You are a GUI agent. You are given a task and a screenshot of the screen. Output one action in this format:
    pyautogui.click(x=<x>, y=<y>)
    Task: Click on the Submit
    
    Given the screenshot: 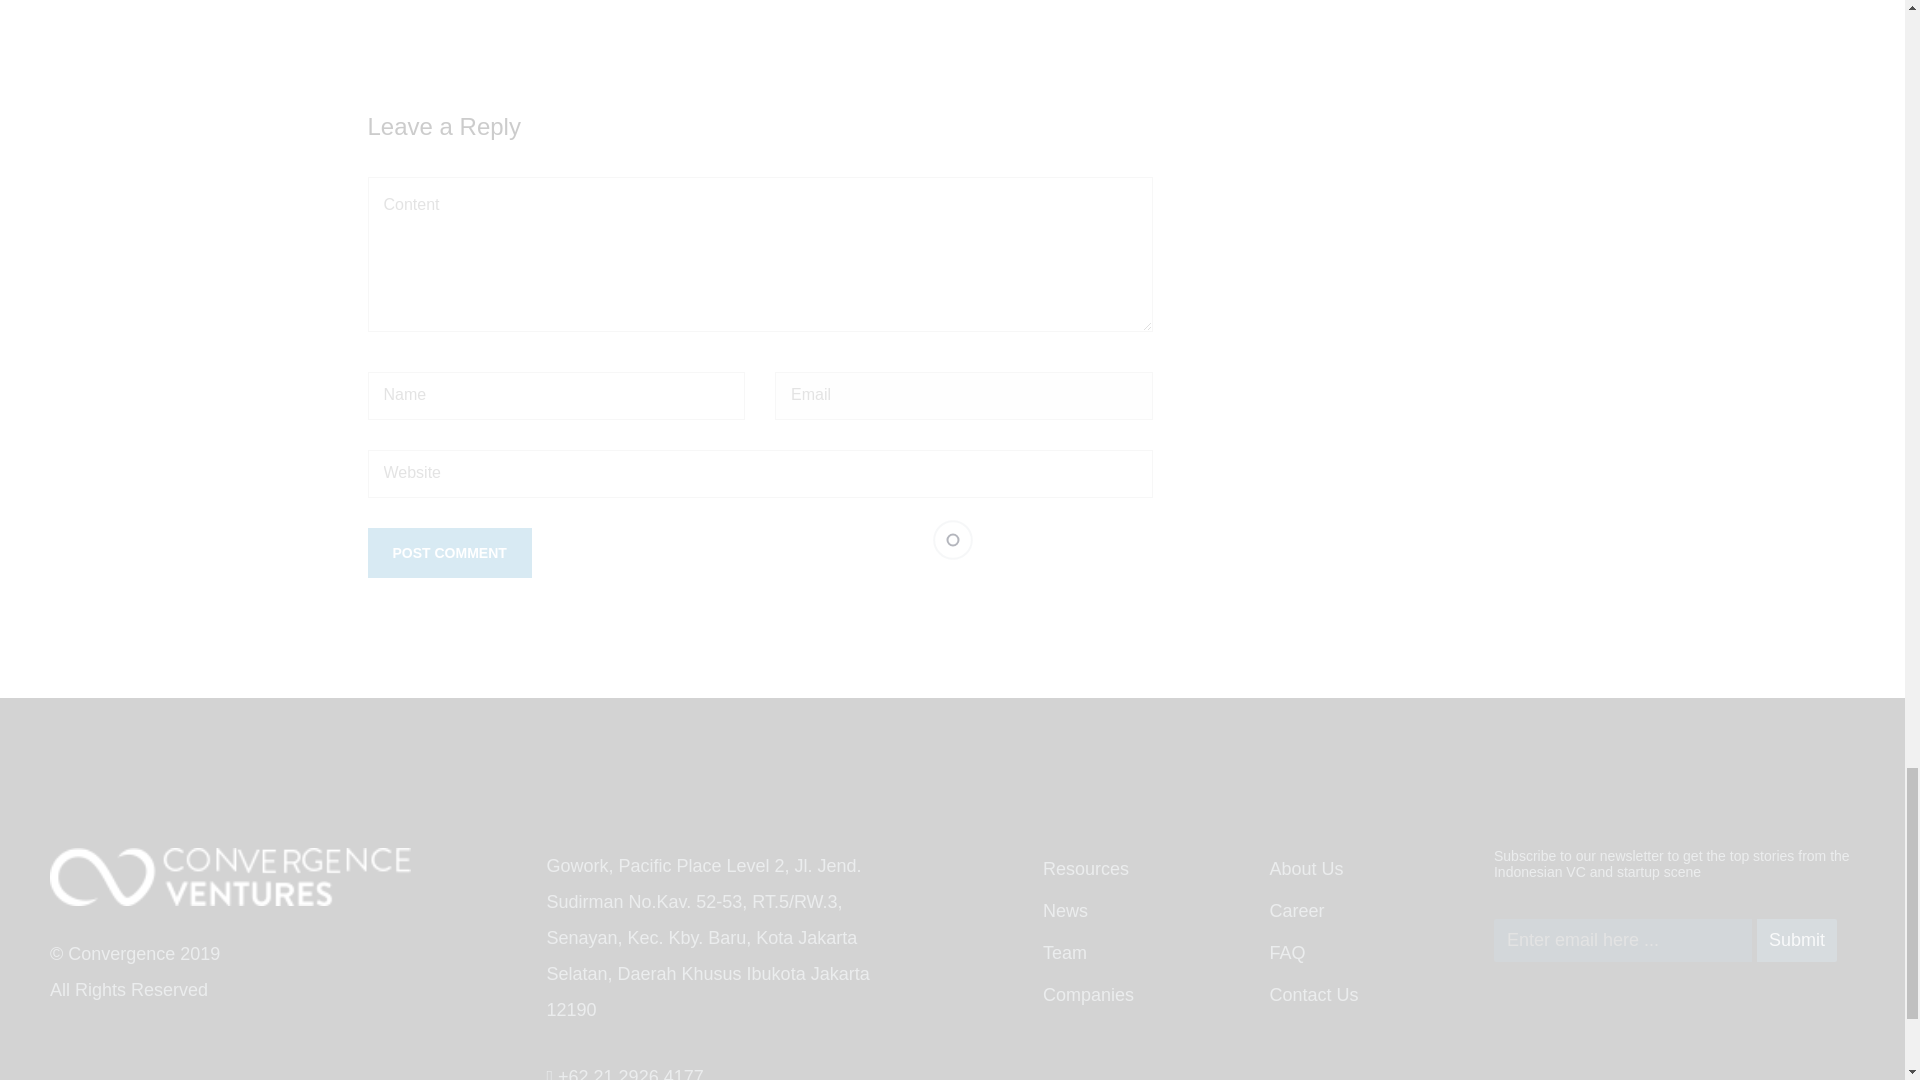 What is the action you would take?
    pyautogui.click(x=1796, y=940)
    